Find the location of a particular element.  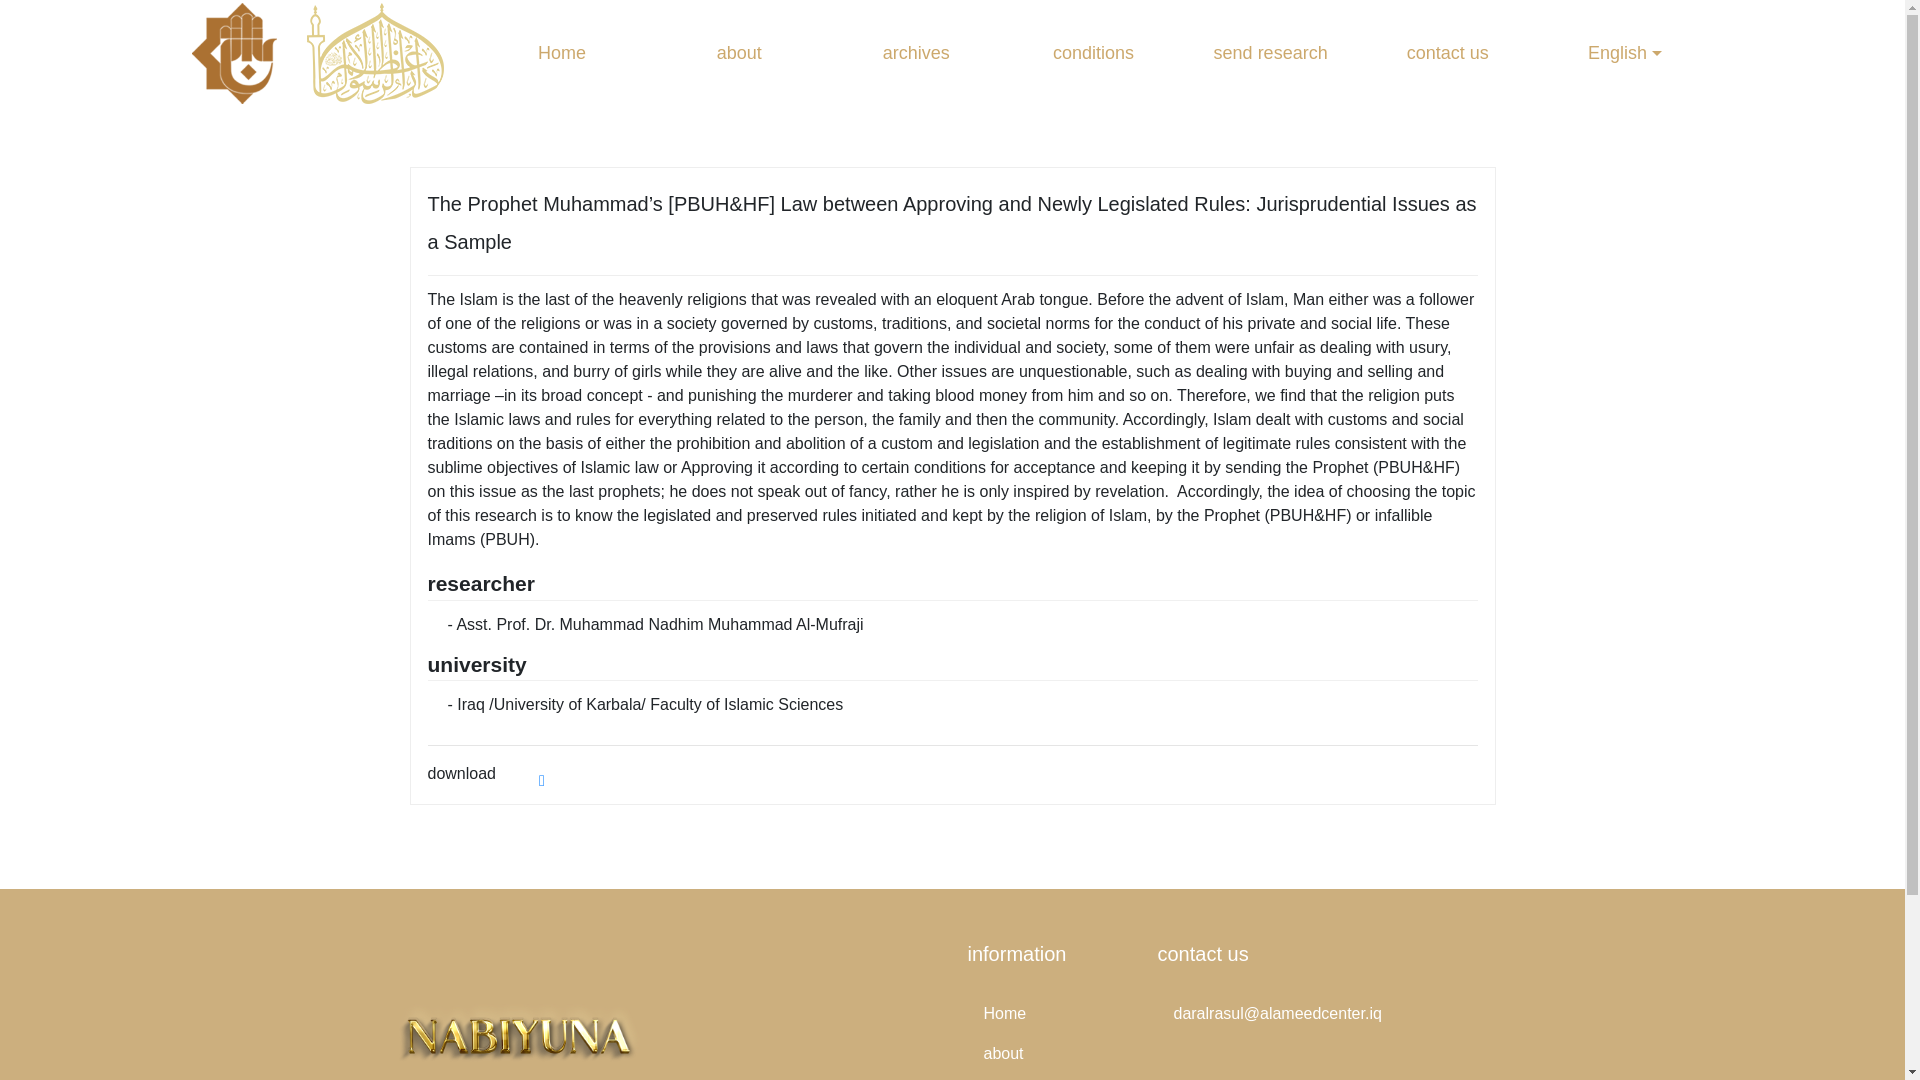

English is located at coordinates (1624, 53).